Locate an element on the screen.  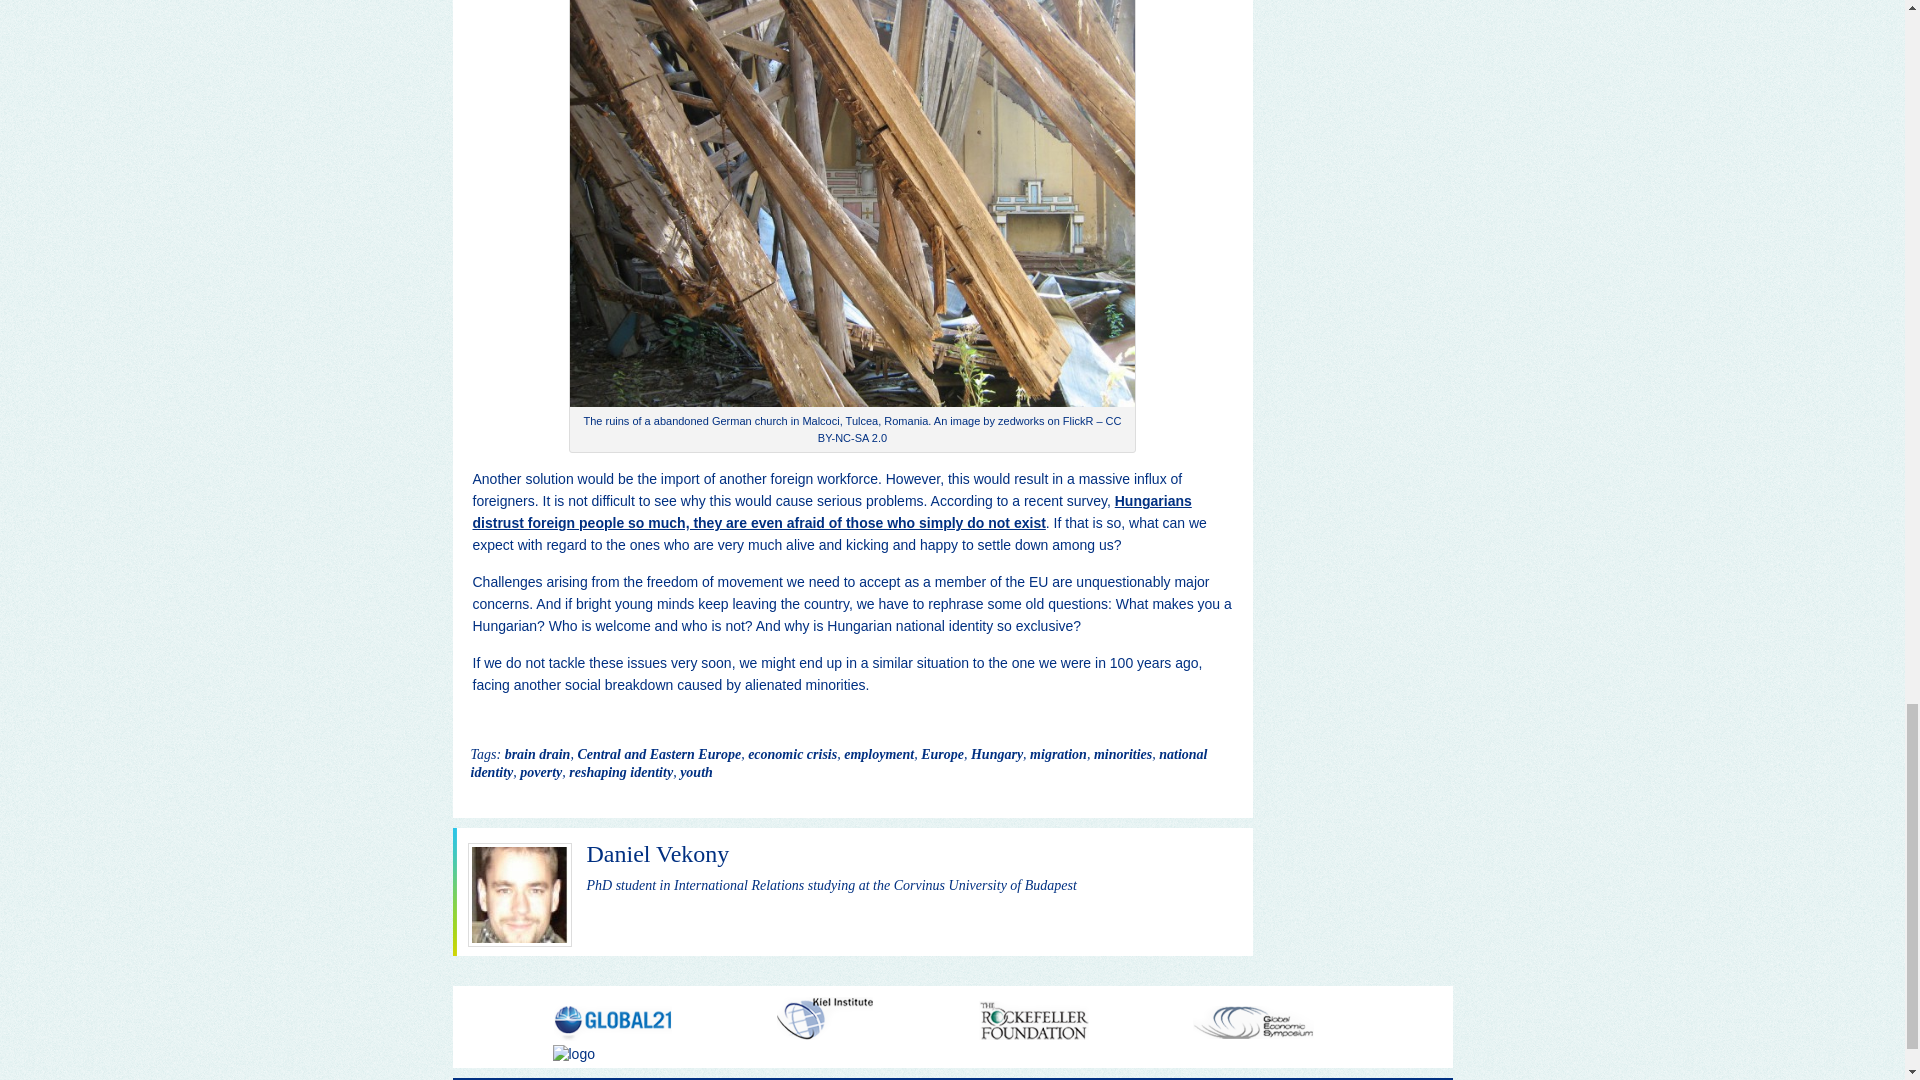
economic crisis is located at coordinates (792, 754).